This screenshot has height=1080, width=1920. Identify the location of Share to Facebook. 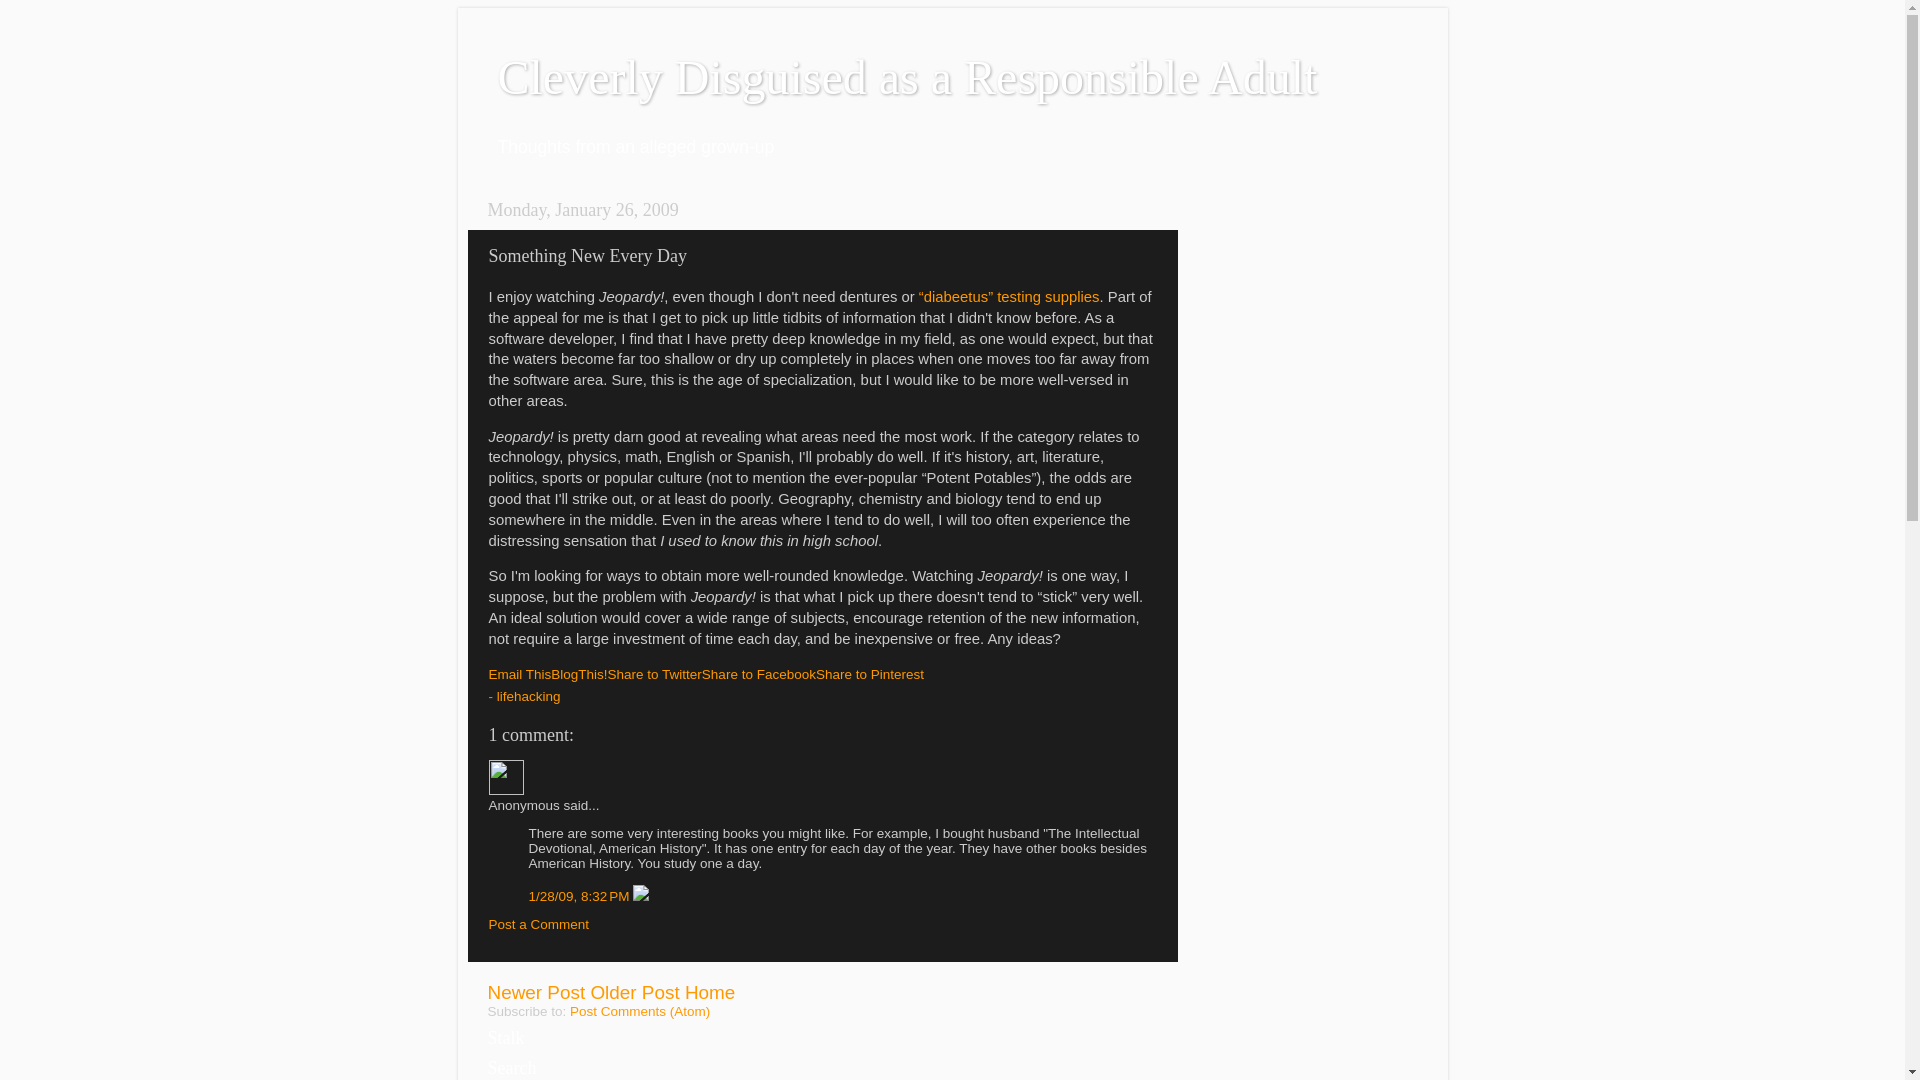
(759, 674).